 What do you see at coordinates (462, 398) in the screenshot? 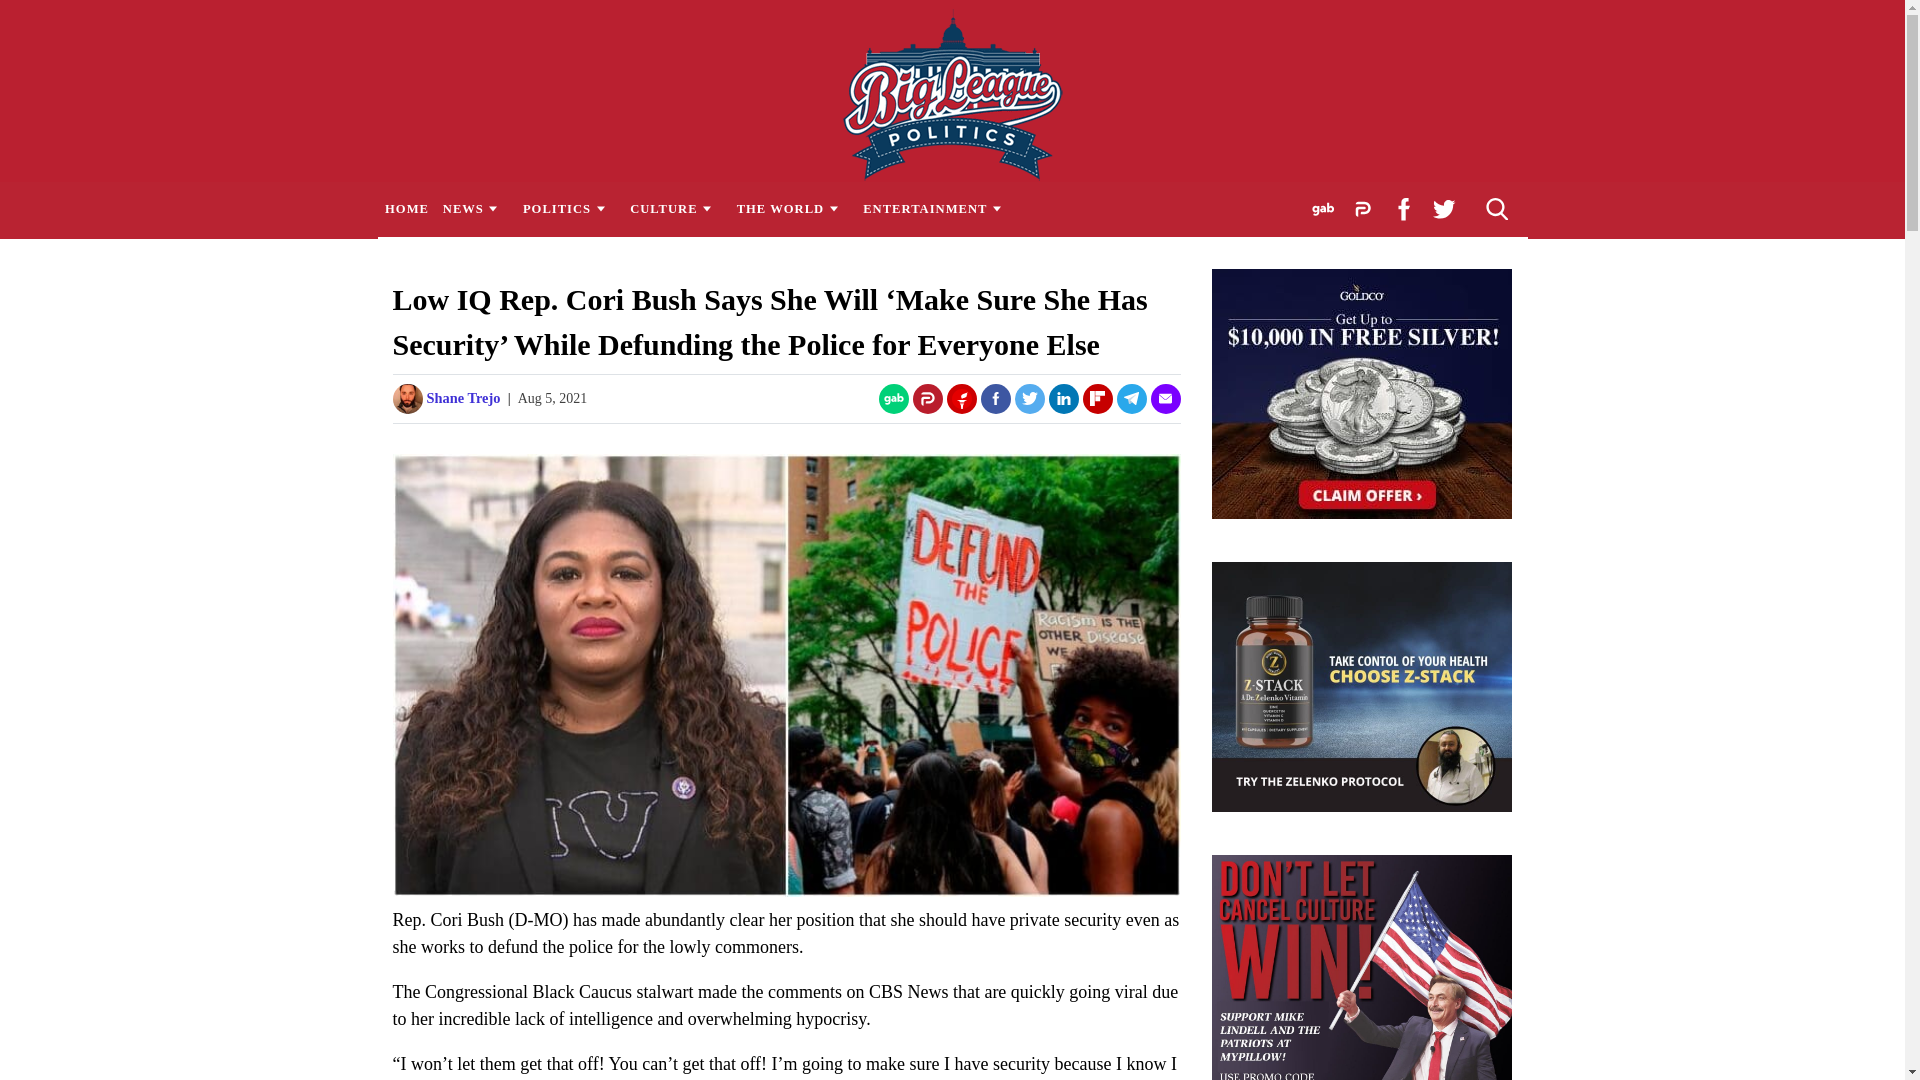
I see `Posts by Shane Trejo` at bounding box center [462, 398].